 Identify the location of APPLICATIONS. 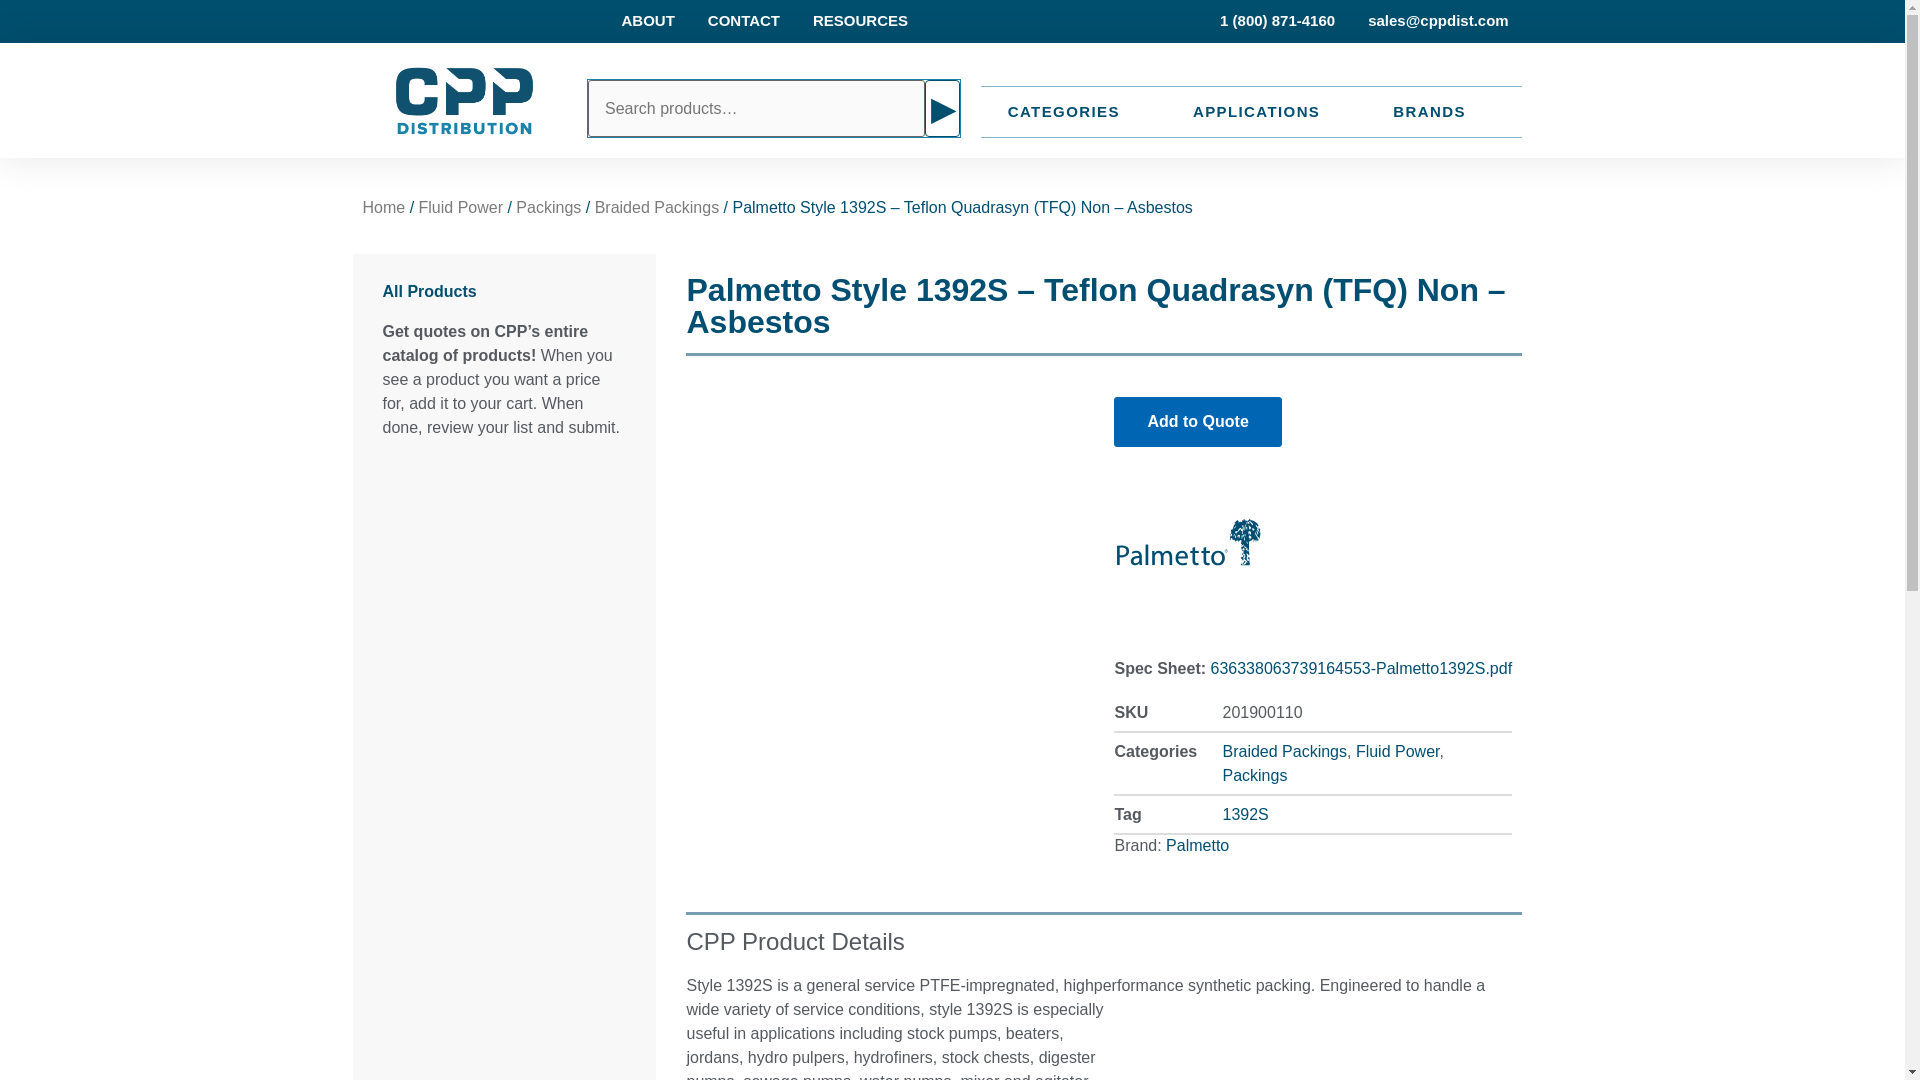
(1255, 112).